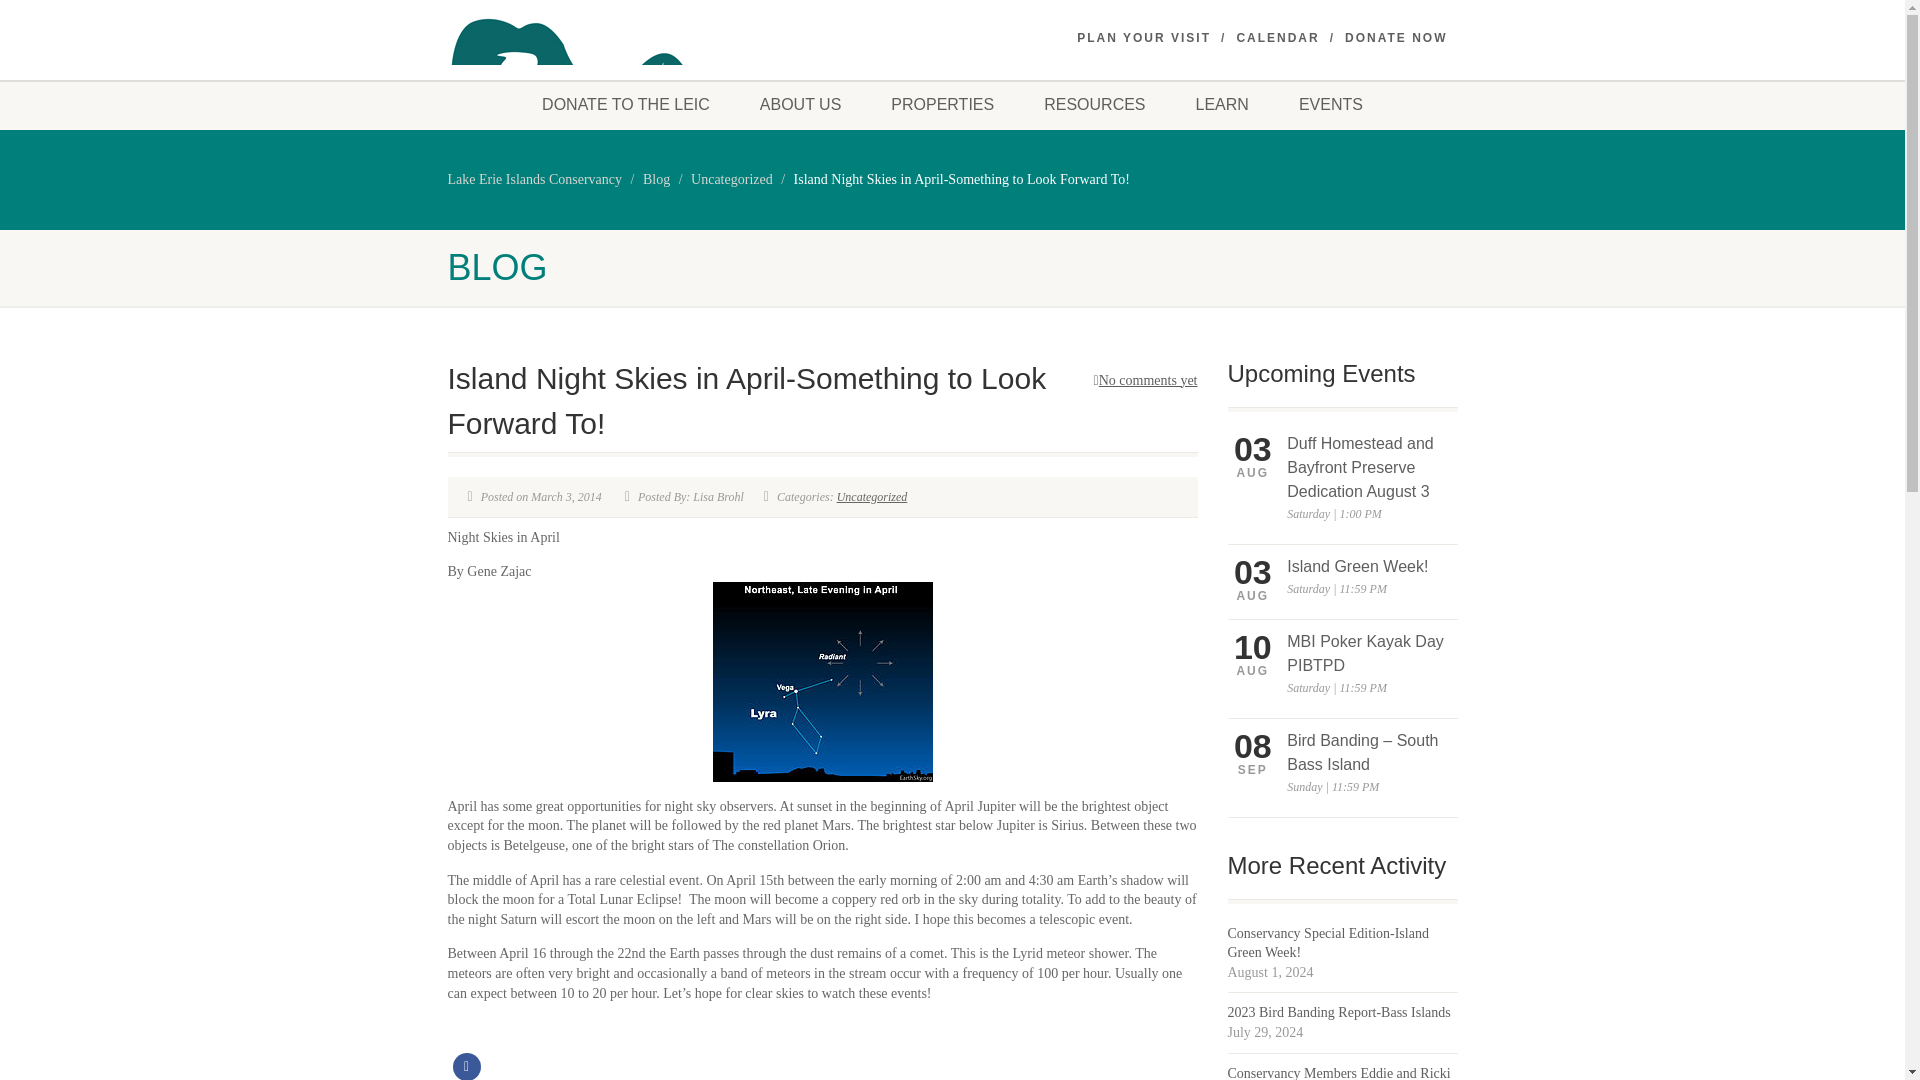  Describe the element at coordinates (1144, 38) in the screenshot. I see `PLAN YOUR VISIT` at that location.